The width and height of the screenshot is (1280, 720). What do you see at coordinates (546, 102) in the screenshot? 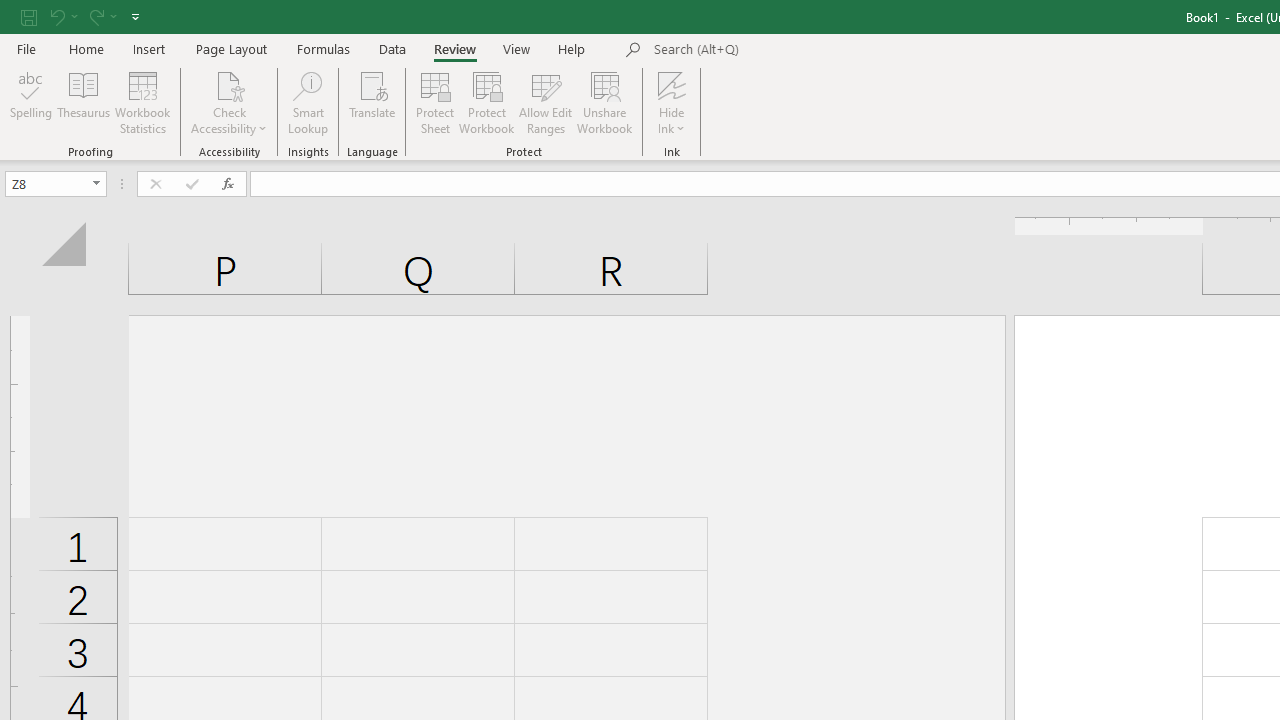
I see `Allow Edit Ranges` at bounding box center [546, 102].